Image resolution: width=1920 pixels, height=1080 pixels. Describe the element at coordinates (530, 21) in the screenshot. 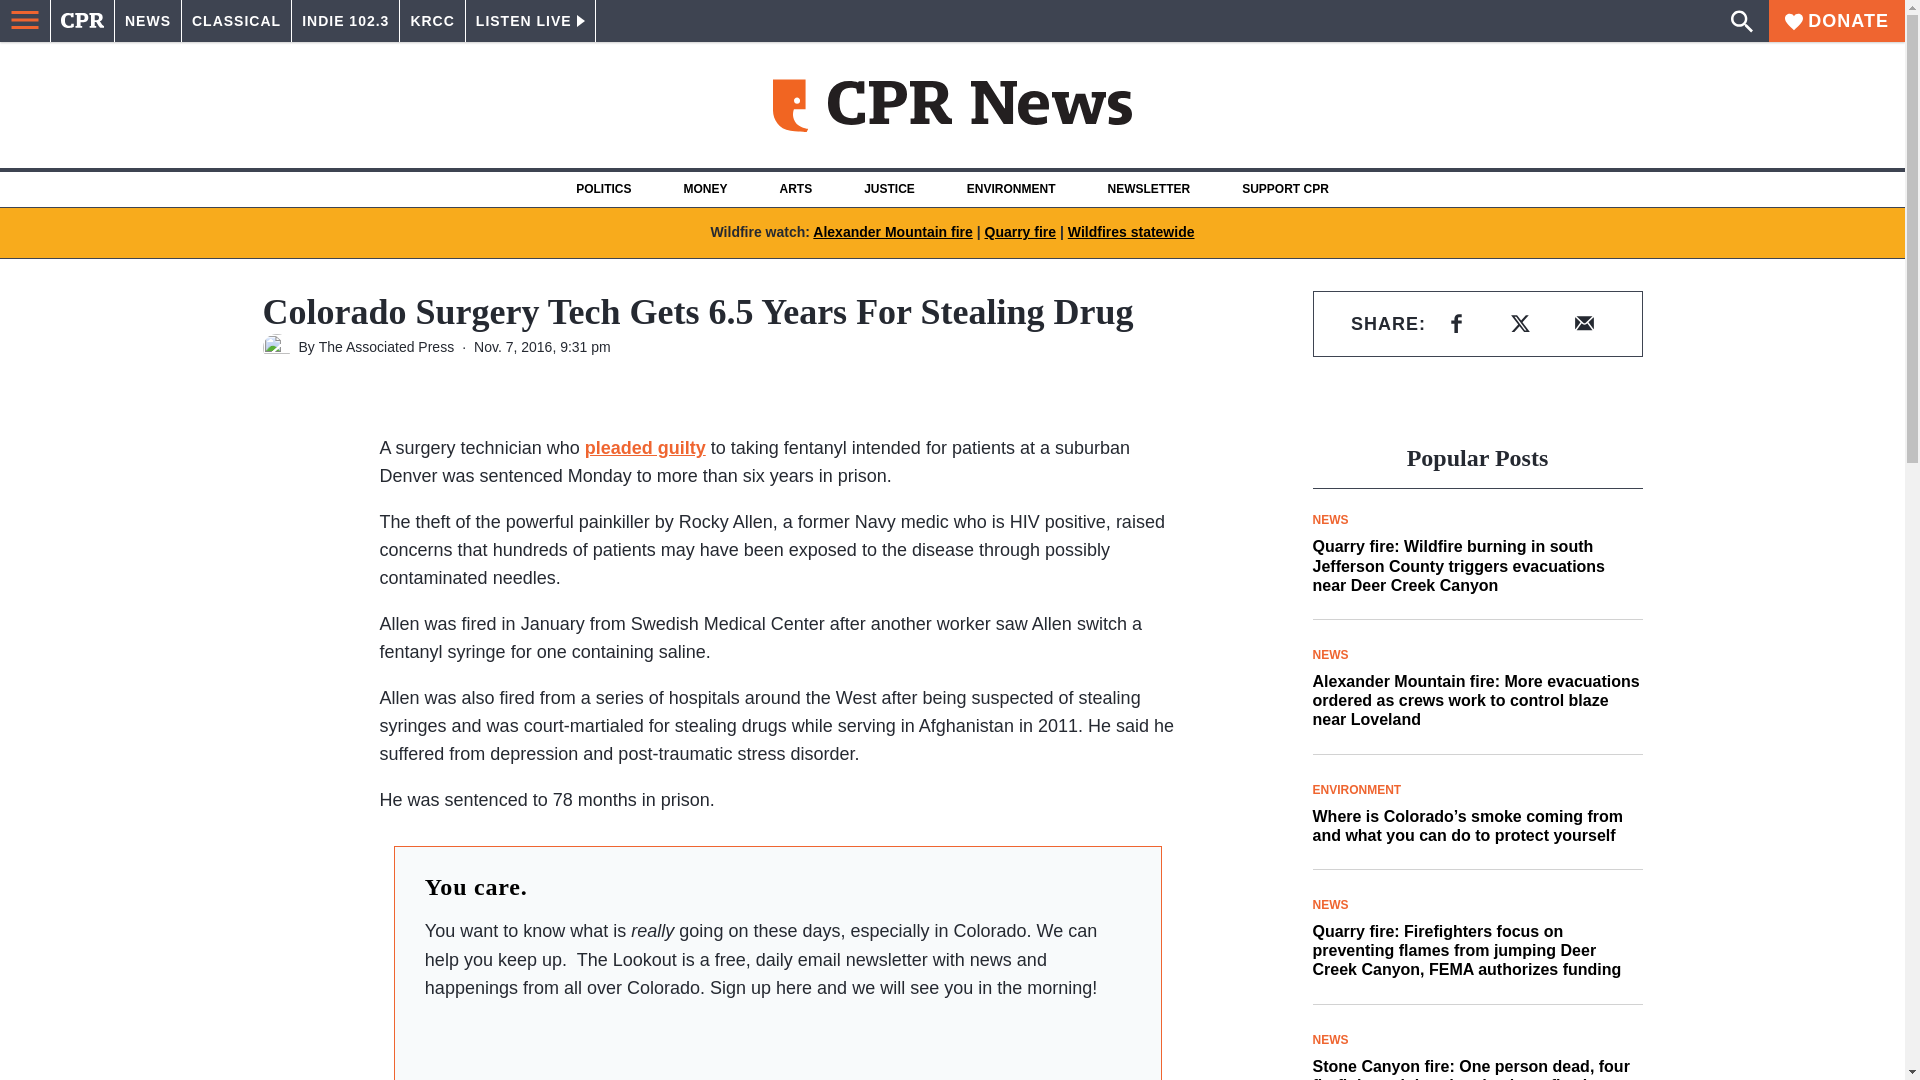

I see `LISTEN LIVE` at that location.